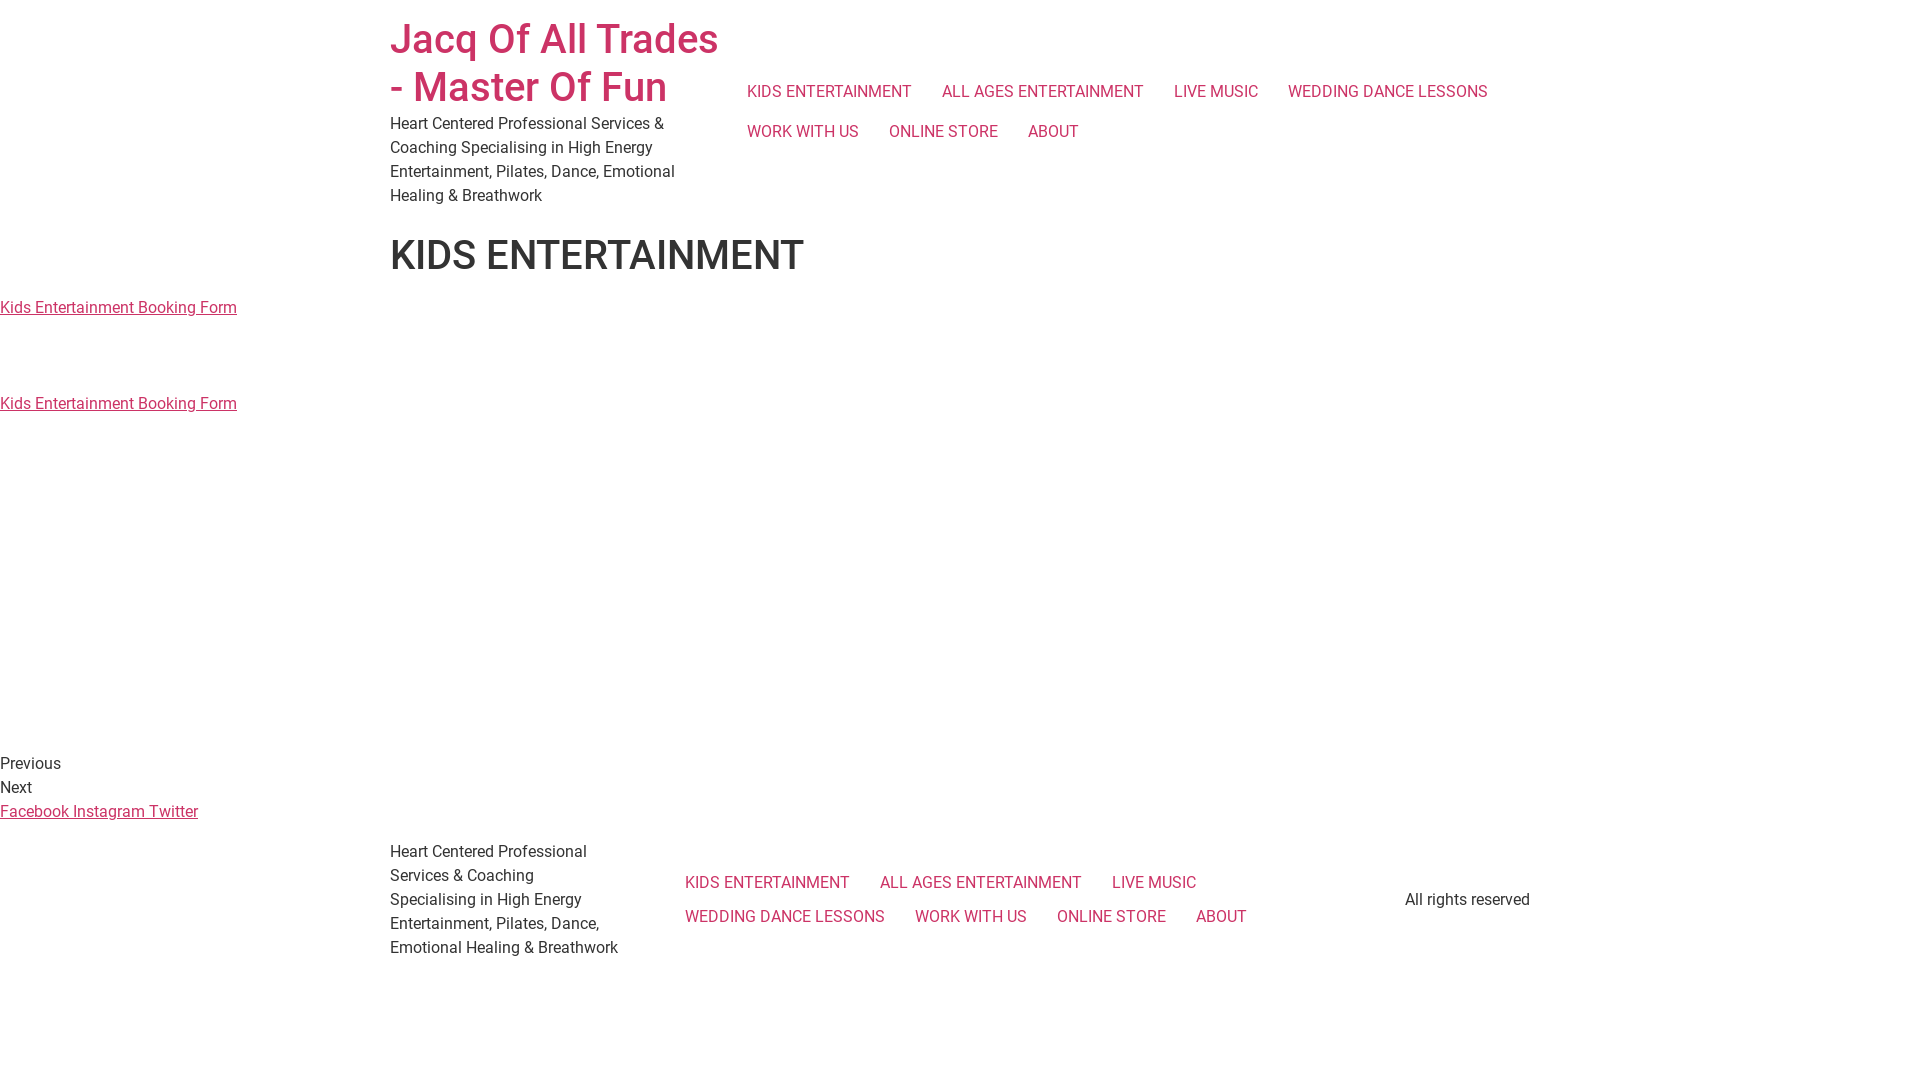 The width and height of the screenshot is (1920, 1080). Describe the element at coordinates (971, 917) in the screenshot. I see `WORK WITH US` at that location.